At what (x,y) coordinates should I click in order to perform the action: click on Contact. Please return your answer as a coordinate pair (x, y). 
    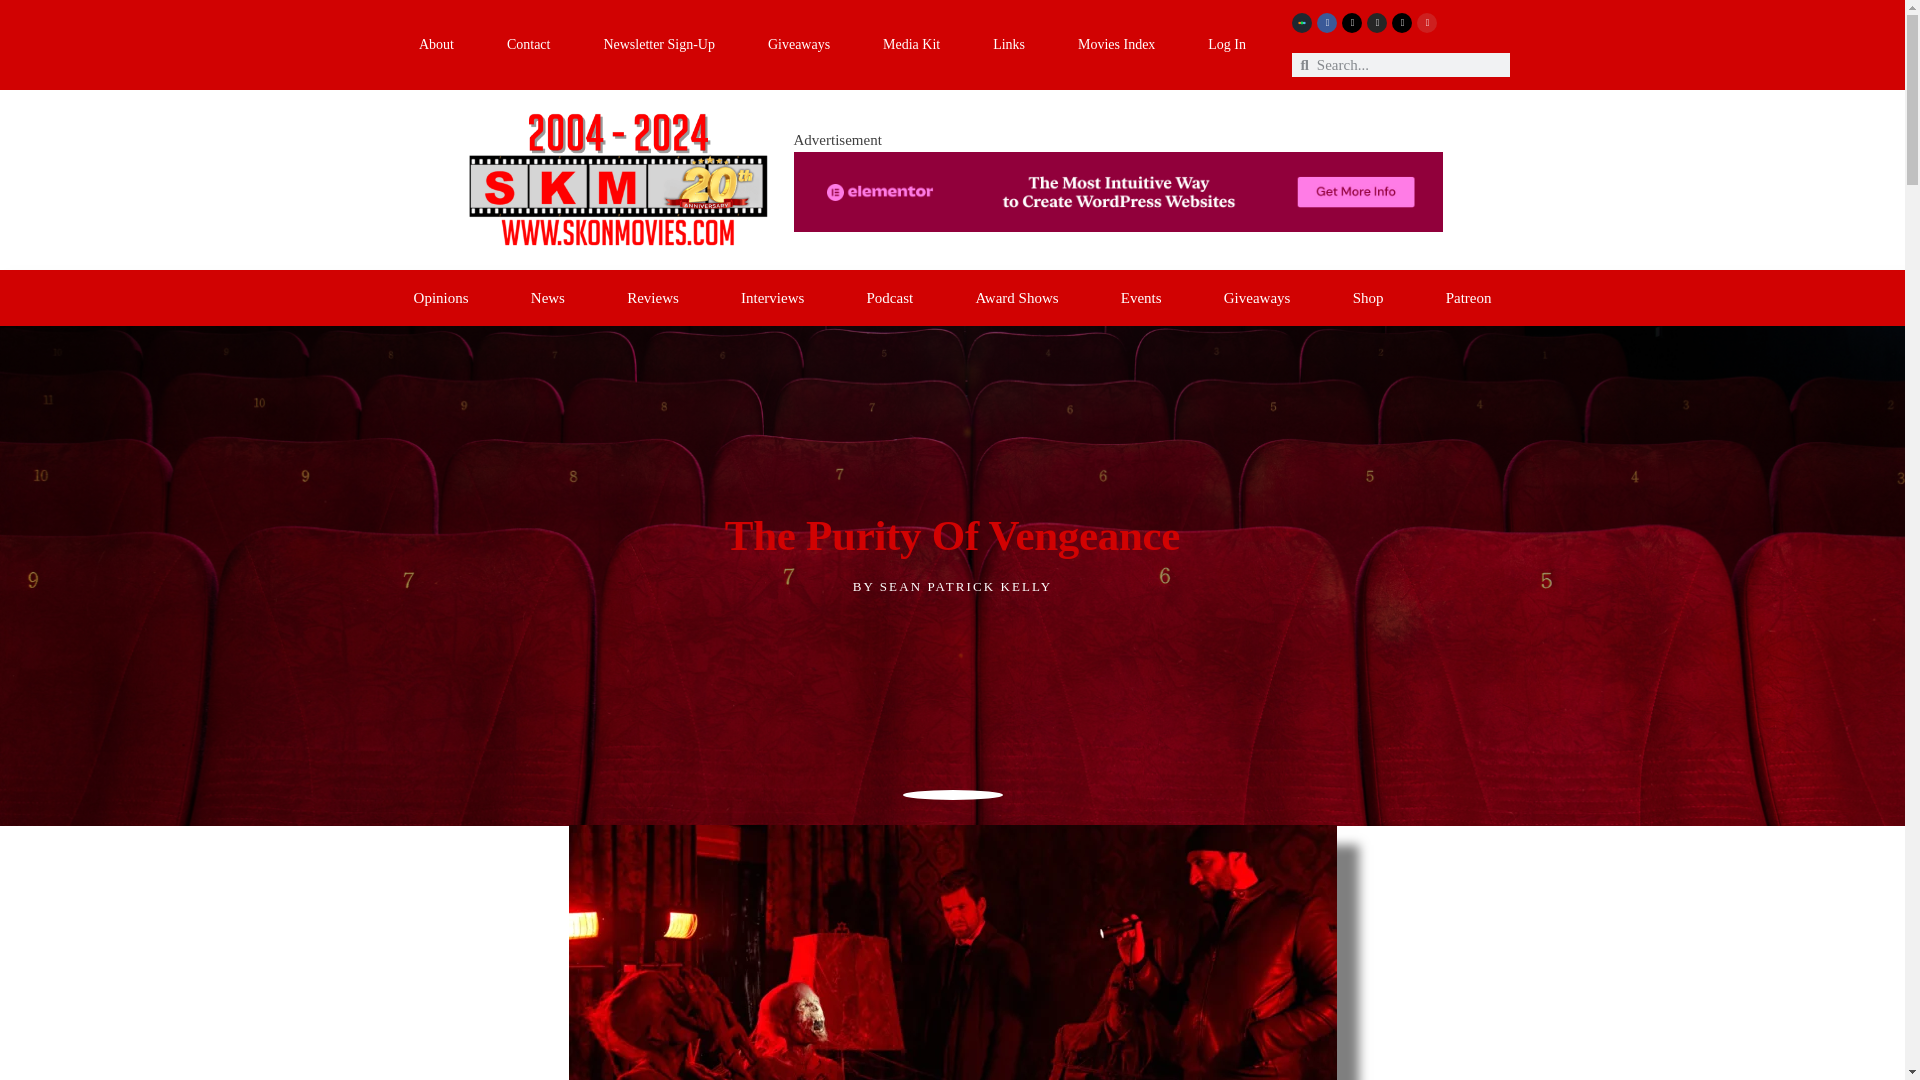
    Looking at the image, I should click on (528, 45).